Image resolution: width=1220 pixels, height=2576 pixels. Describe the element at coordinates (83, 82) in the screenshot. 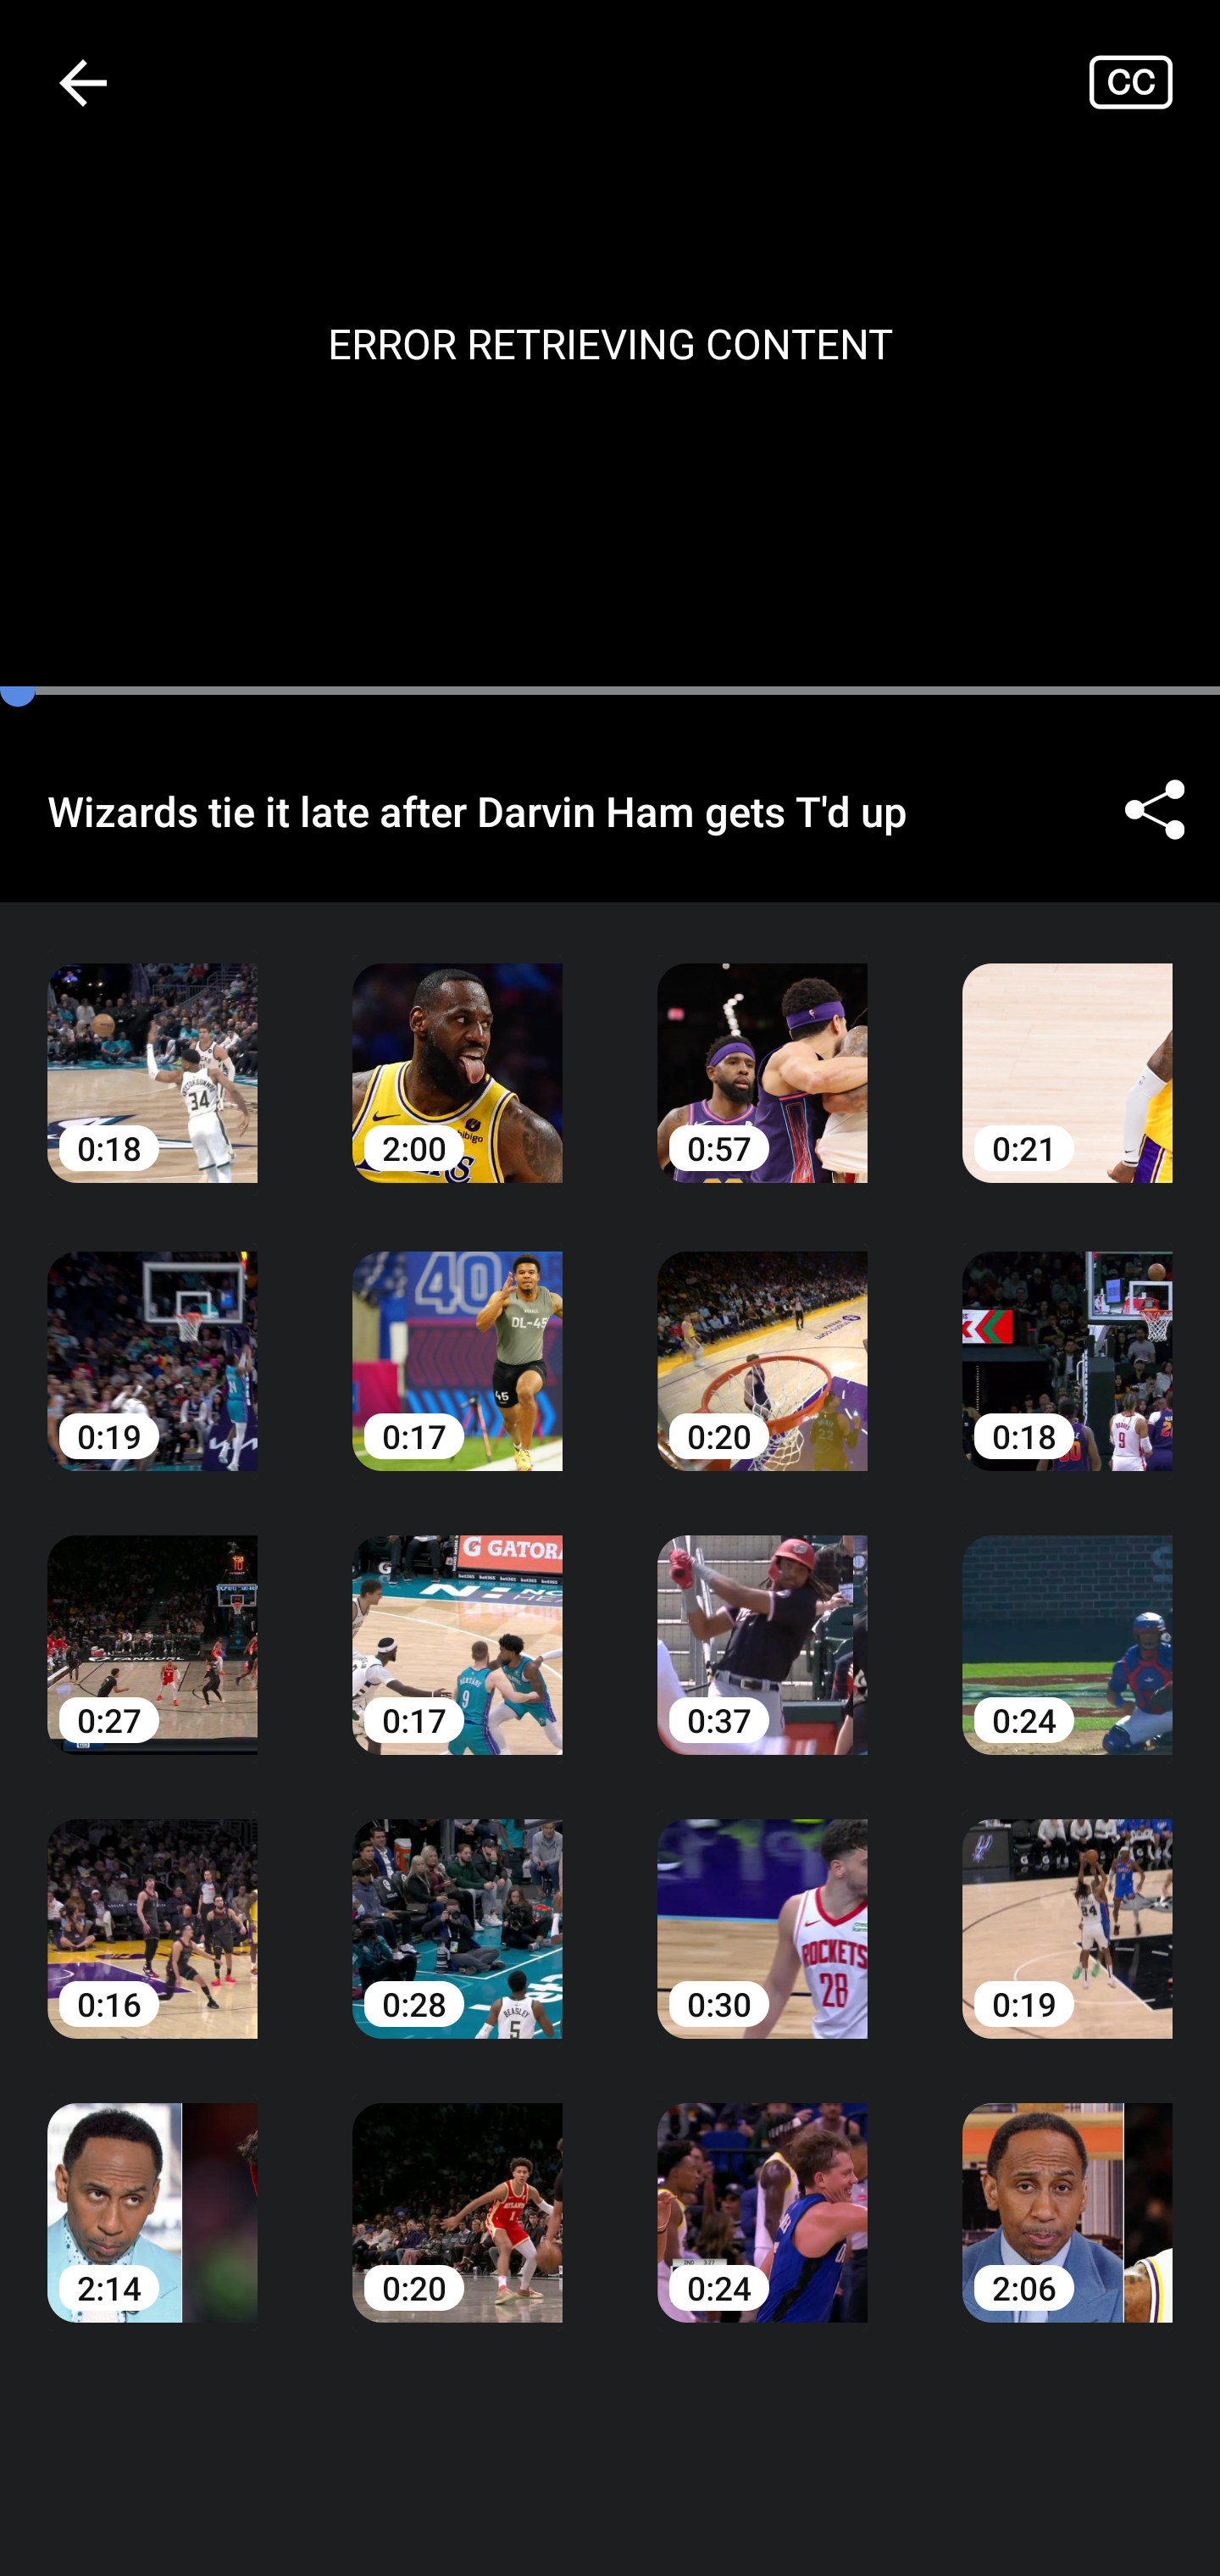

I see `Navigate up` at that location.